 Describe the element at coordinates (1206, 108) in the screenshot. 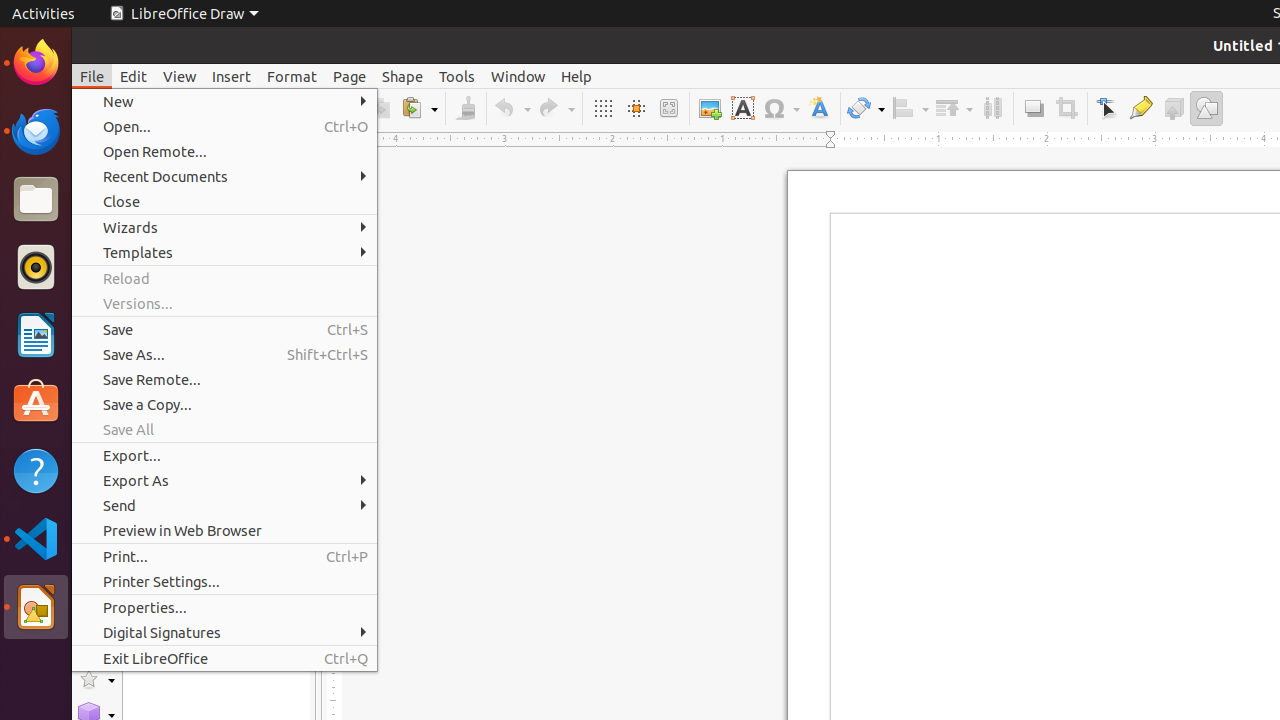

I see `Draw Functions` at that location.